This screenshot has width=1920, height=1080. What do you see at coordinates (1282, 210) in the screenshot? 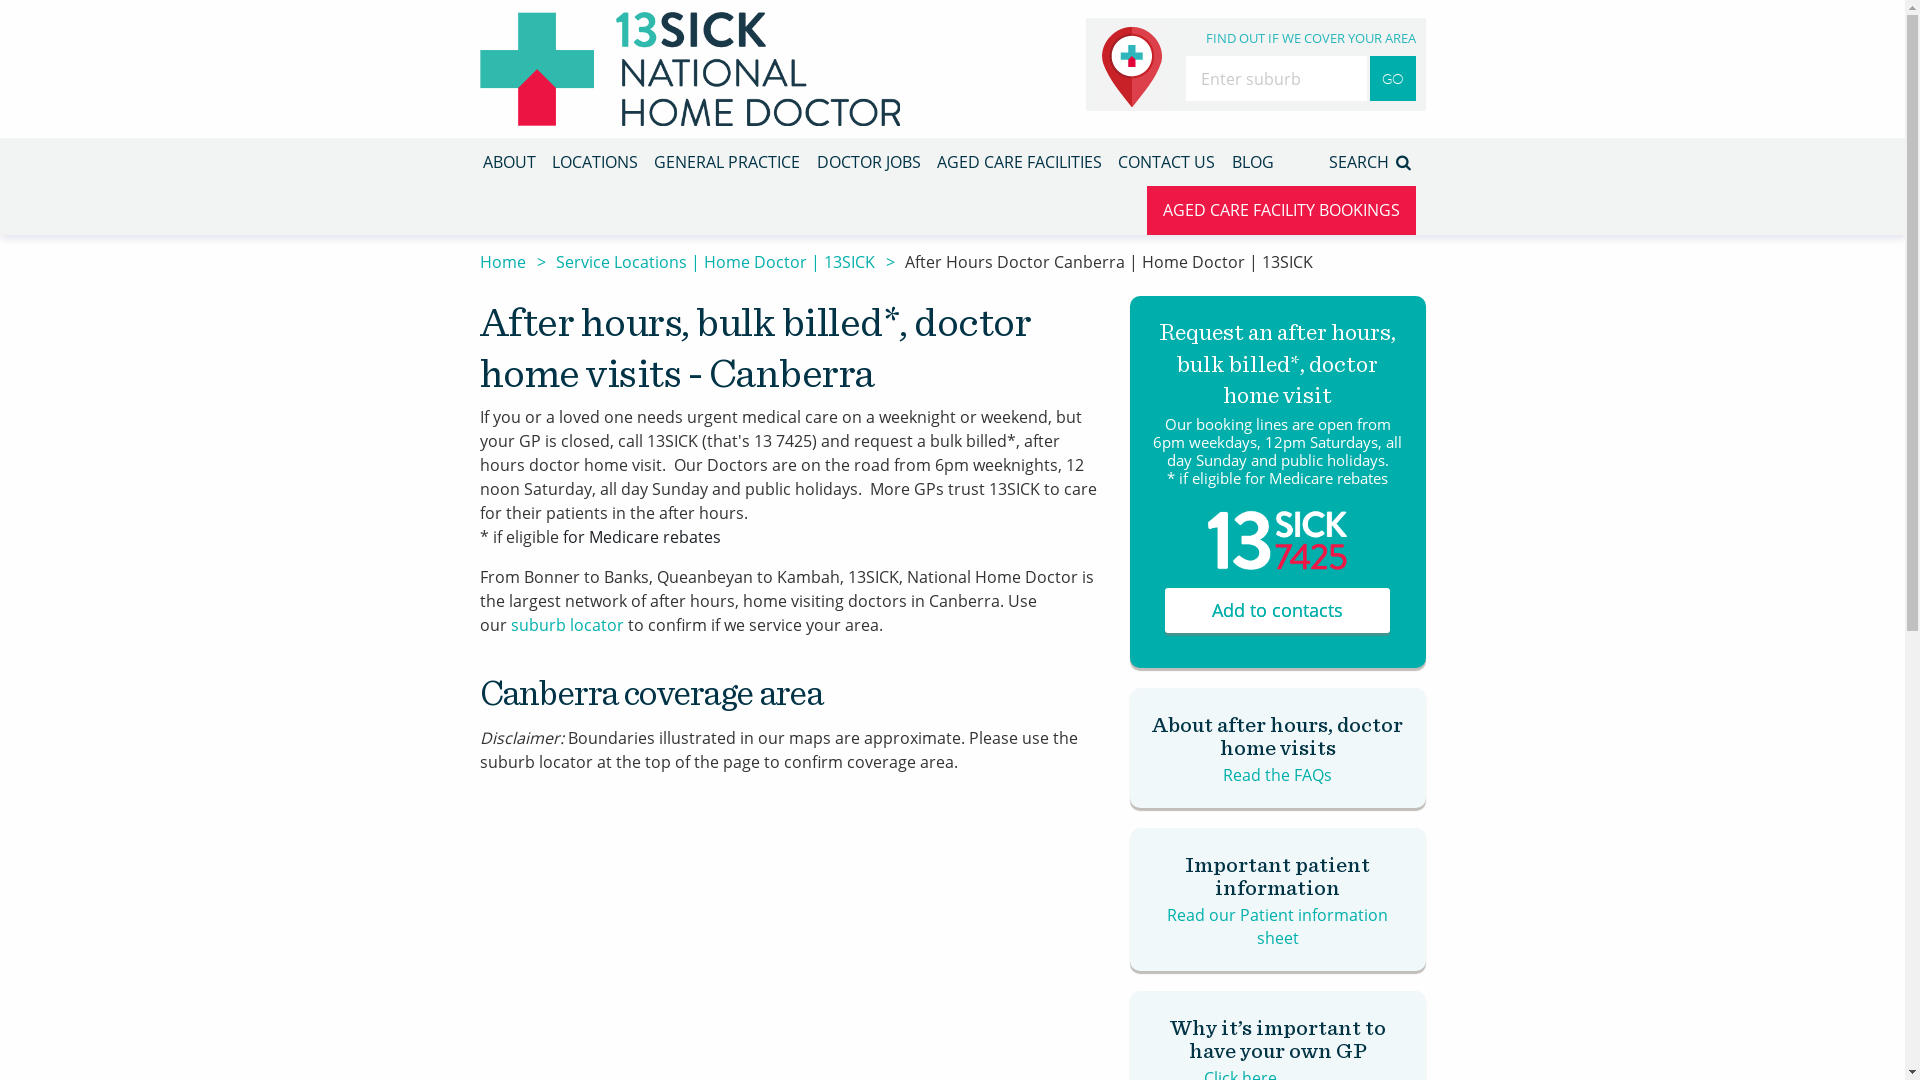
I see `AGED CARE FACILITY BOOKINGS` at bounding box center [1282, 210].